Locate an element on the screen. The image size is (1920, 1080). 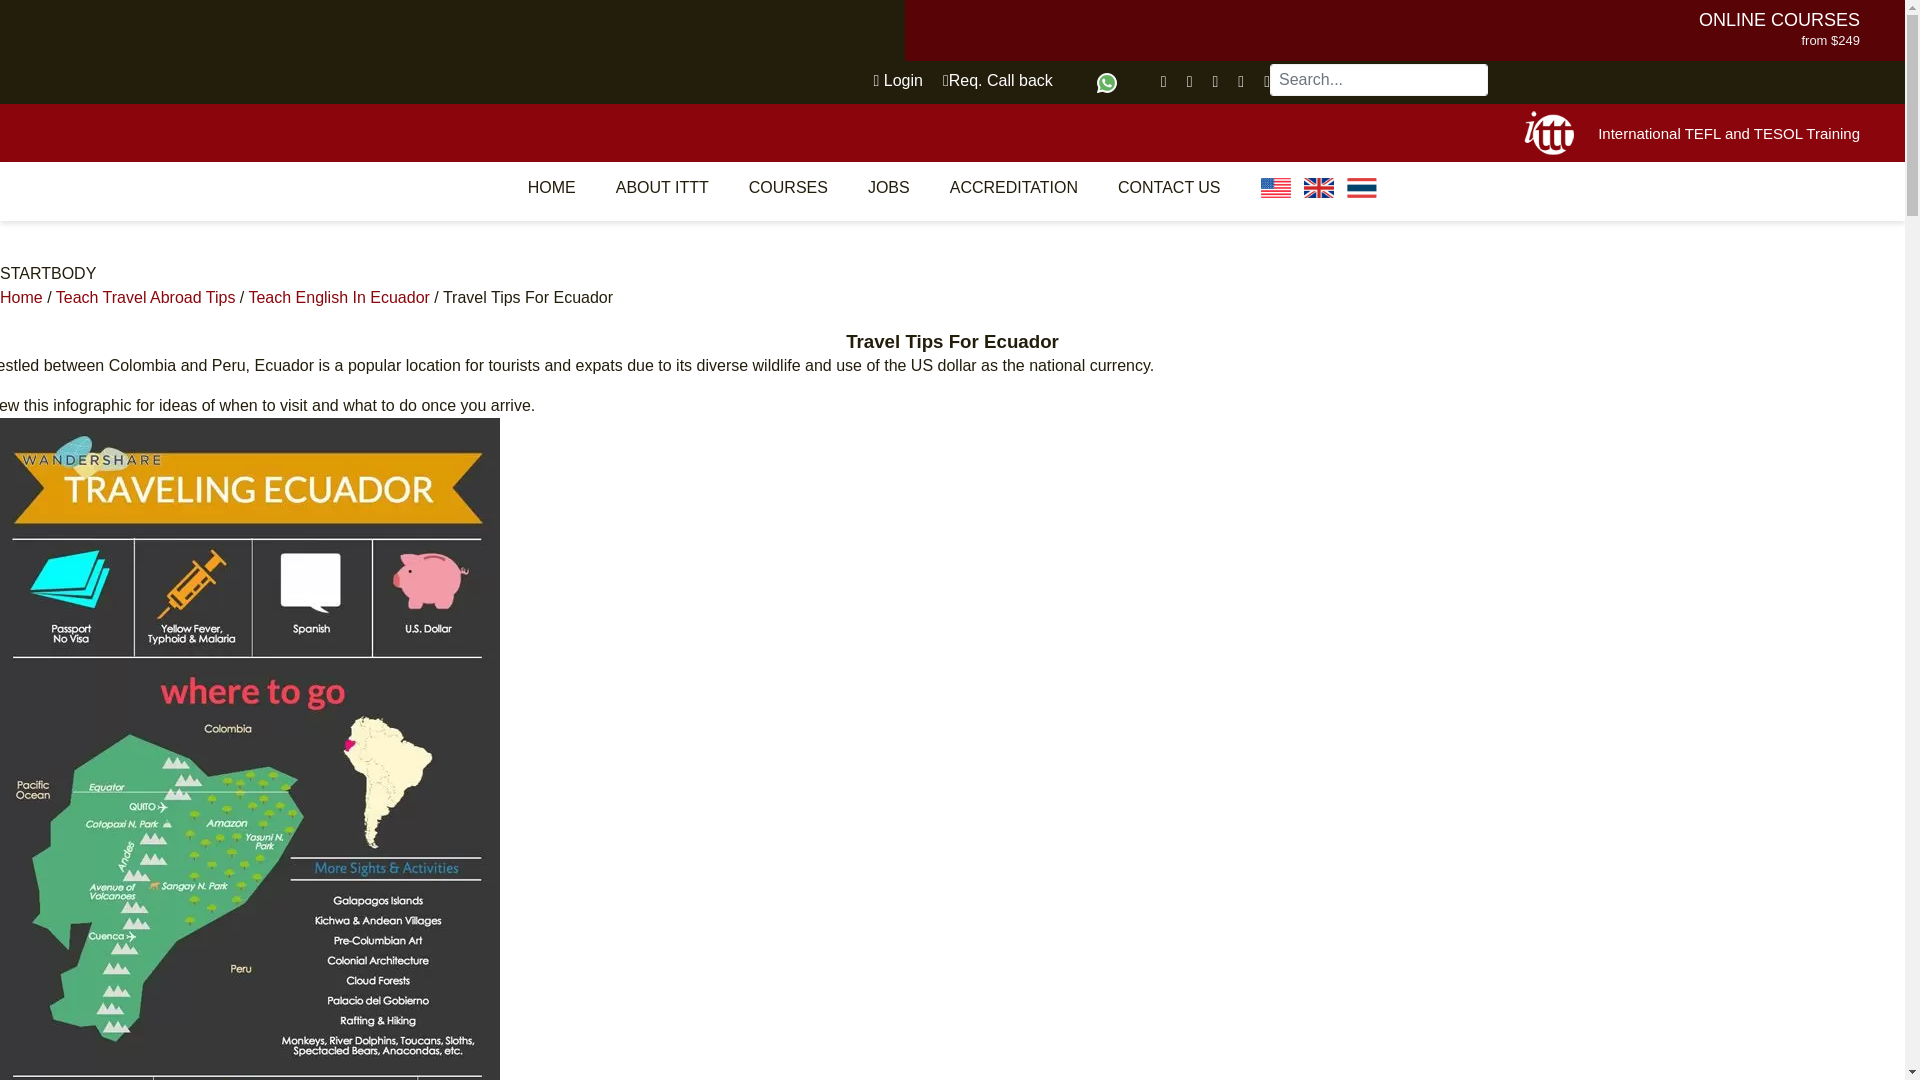
UK Office is located at coordinates (1318, 188).